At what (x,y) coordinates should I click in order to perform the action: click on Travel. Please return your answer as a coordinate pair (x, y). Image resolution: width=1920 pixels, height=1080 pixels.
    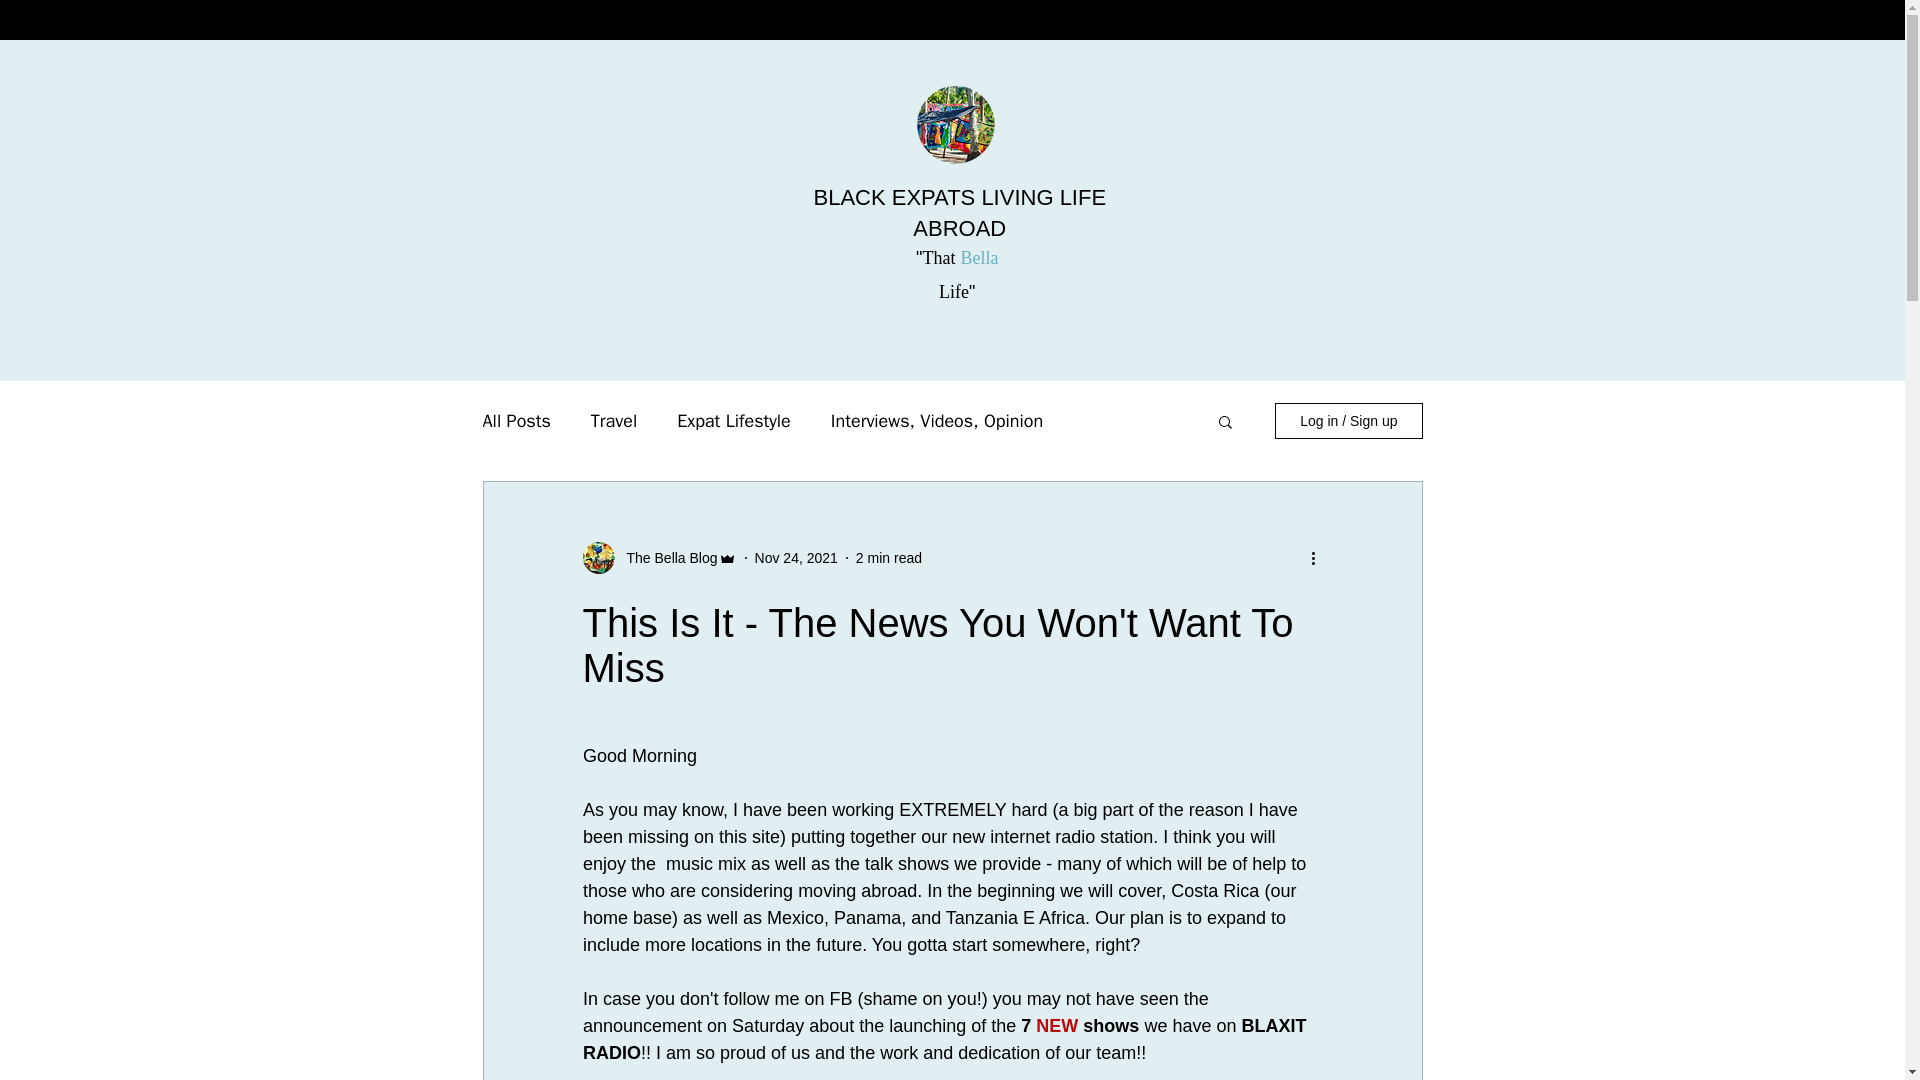
    Looking at the image, I should click on (614, 421).